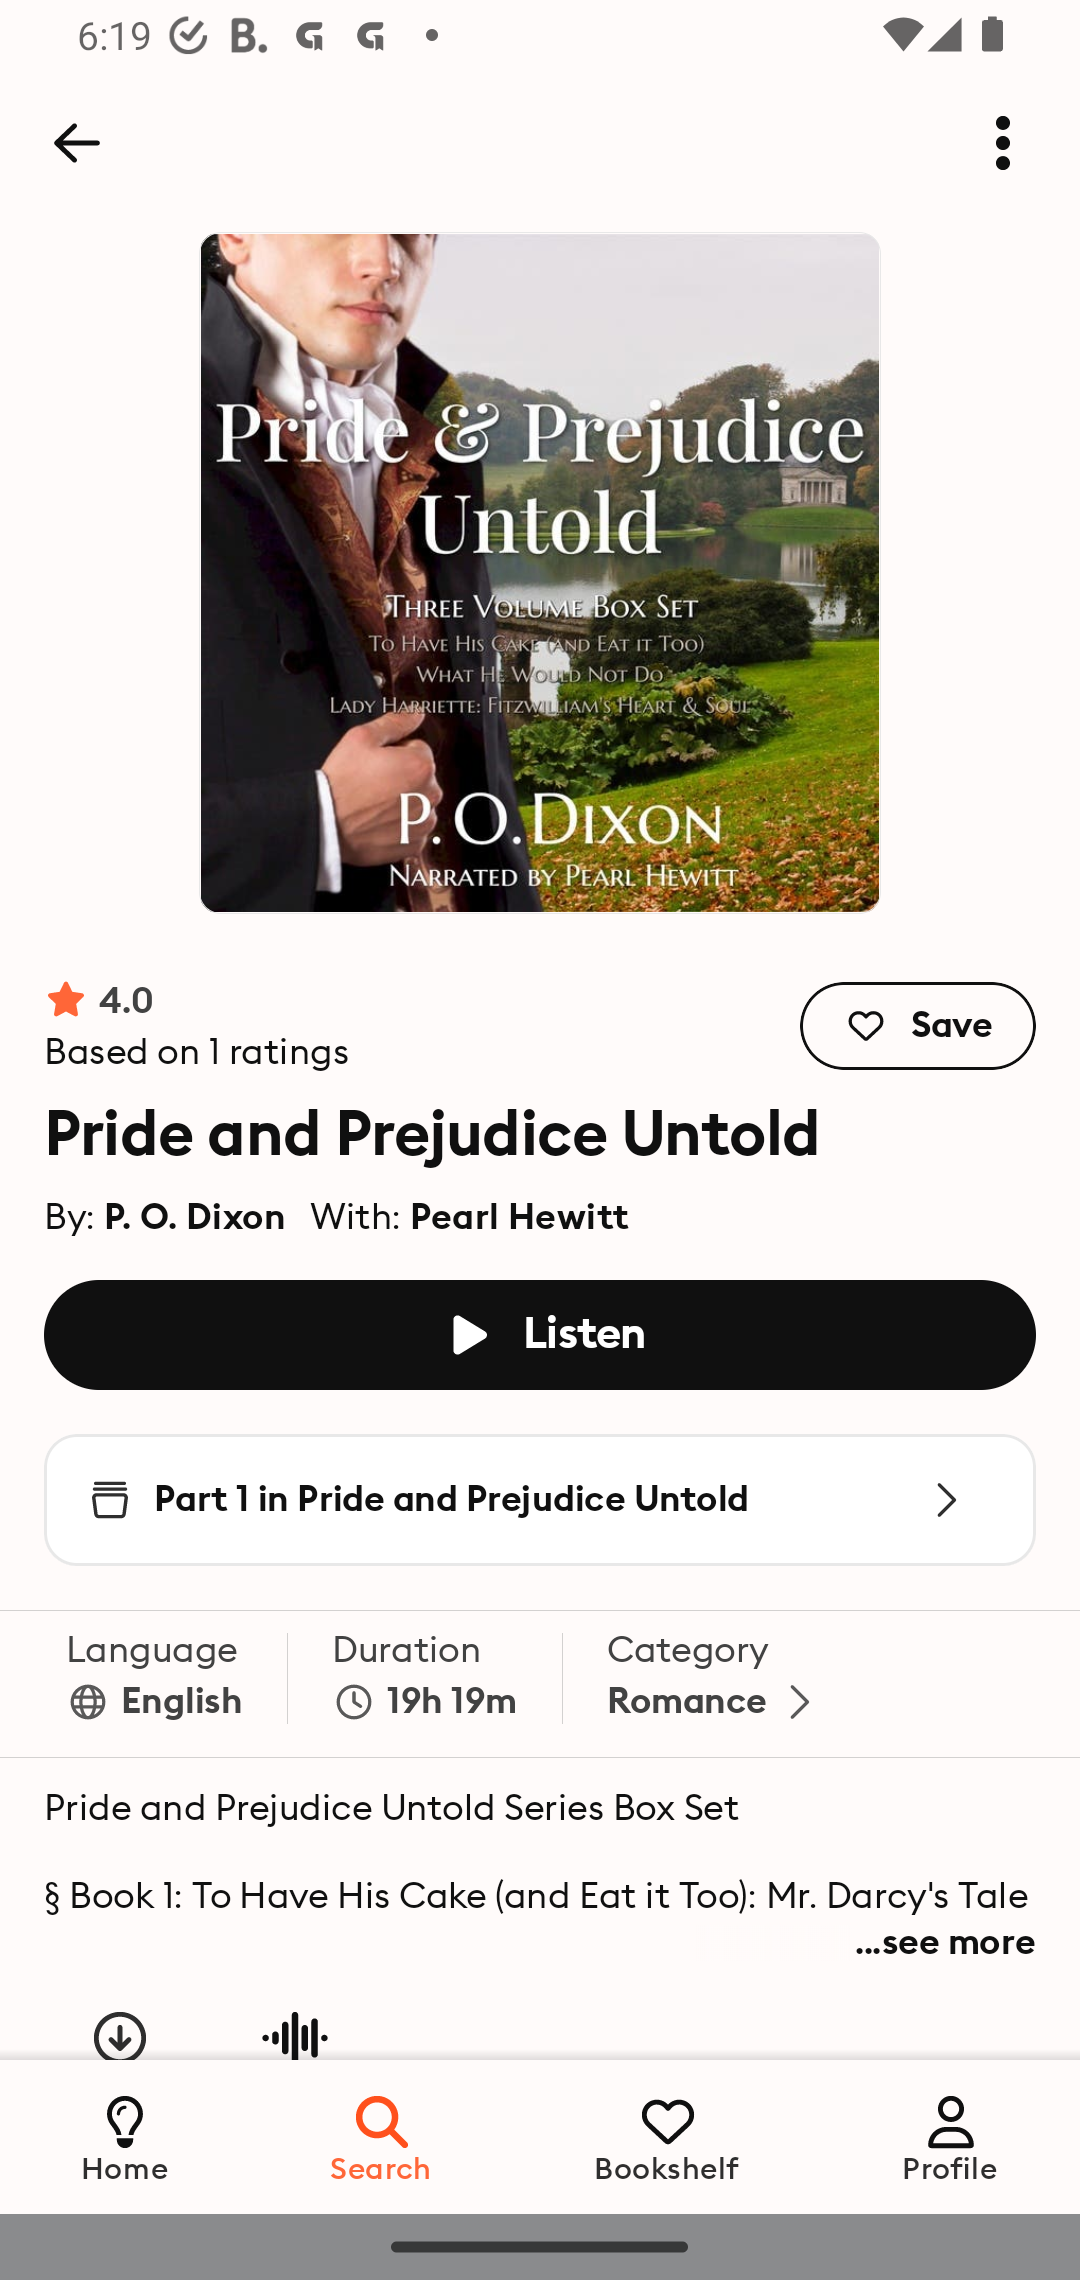 The image size is (1080, 2280). Describe the element at coordinates (667, 2136) in the screenshot. I see `Bookshelf` at that location.